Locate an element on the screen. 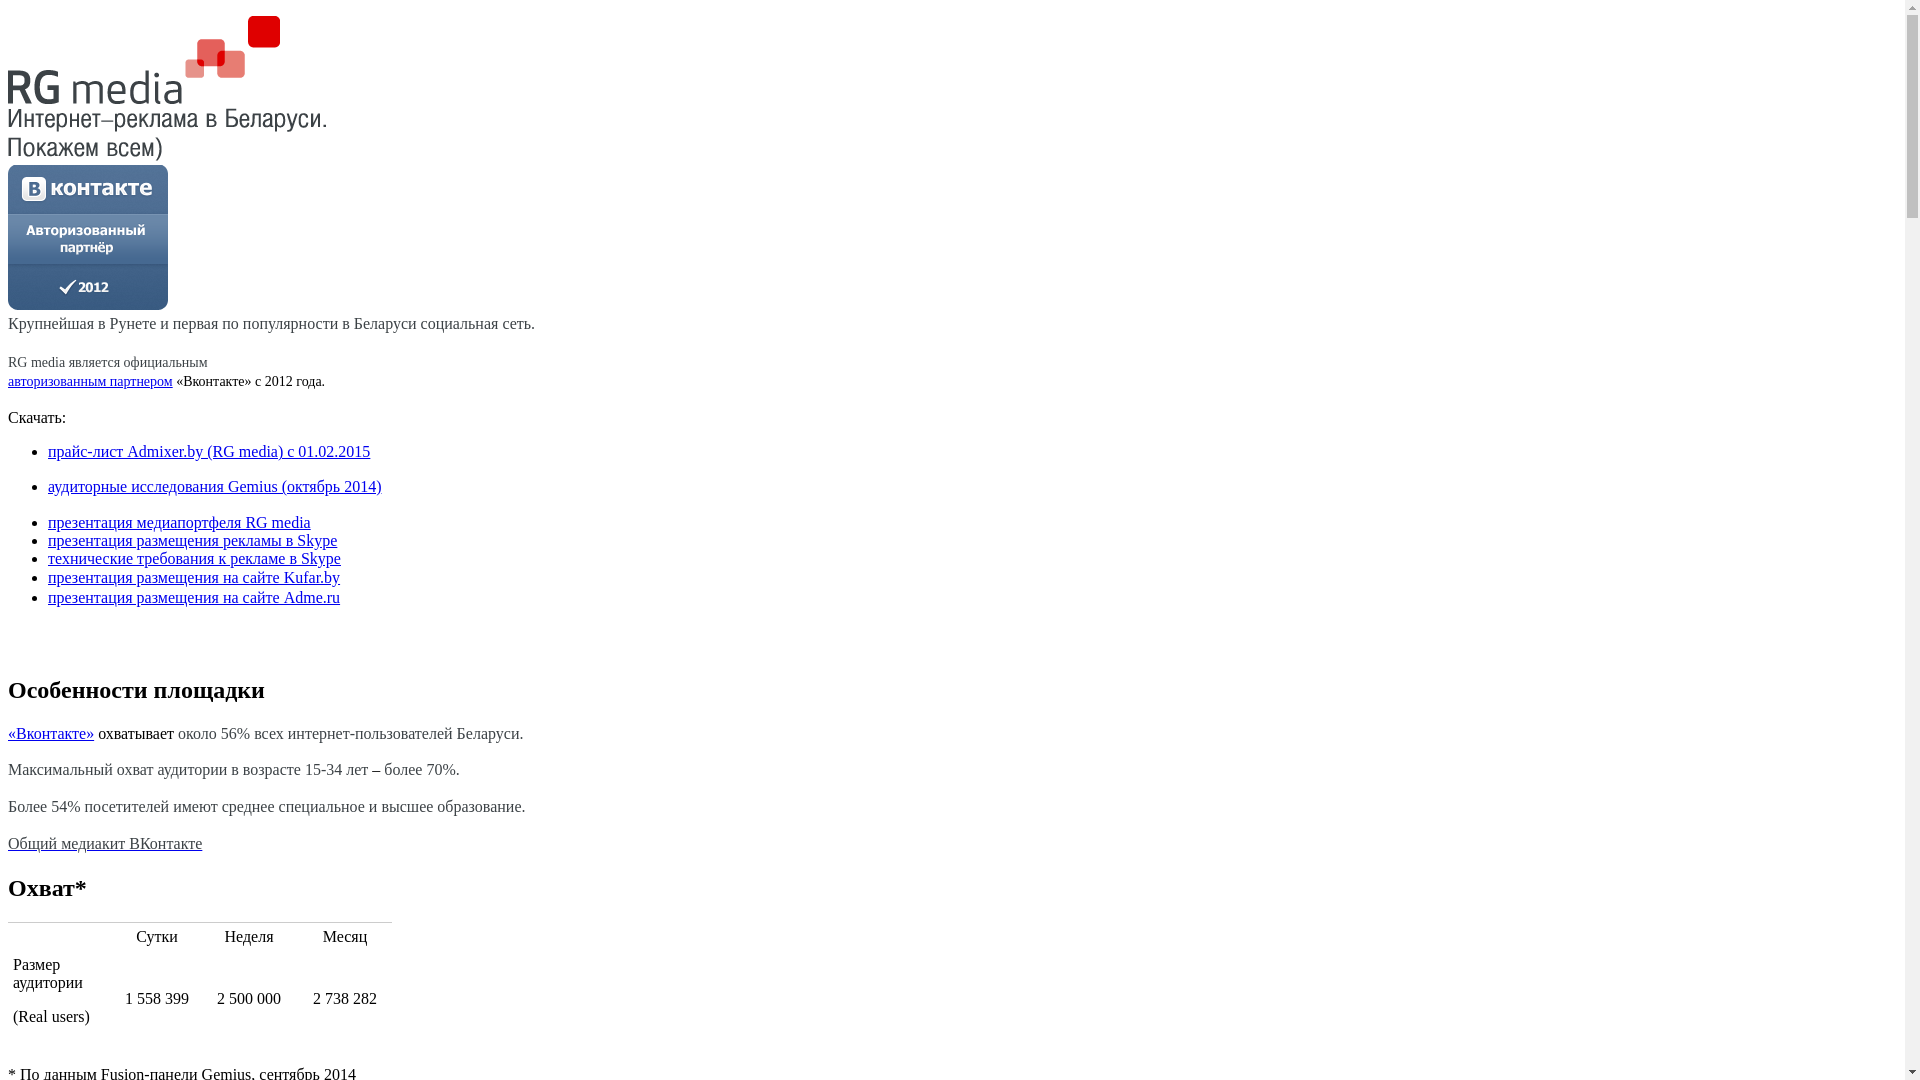  VK is located at coordinates (88, 238).